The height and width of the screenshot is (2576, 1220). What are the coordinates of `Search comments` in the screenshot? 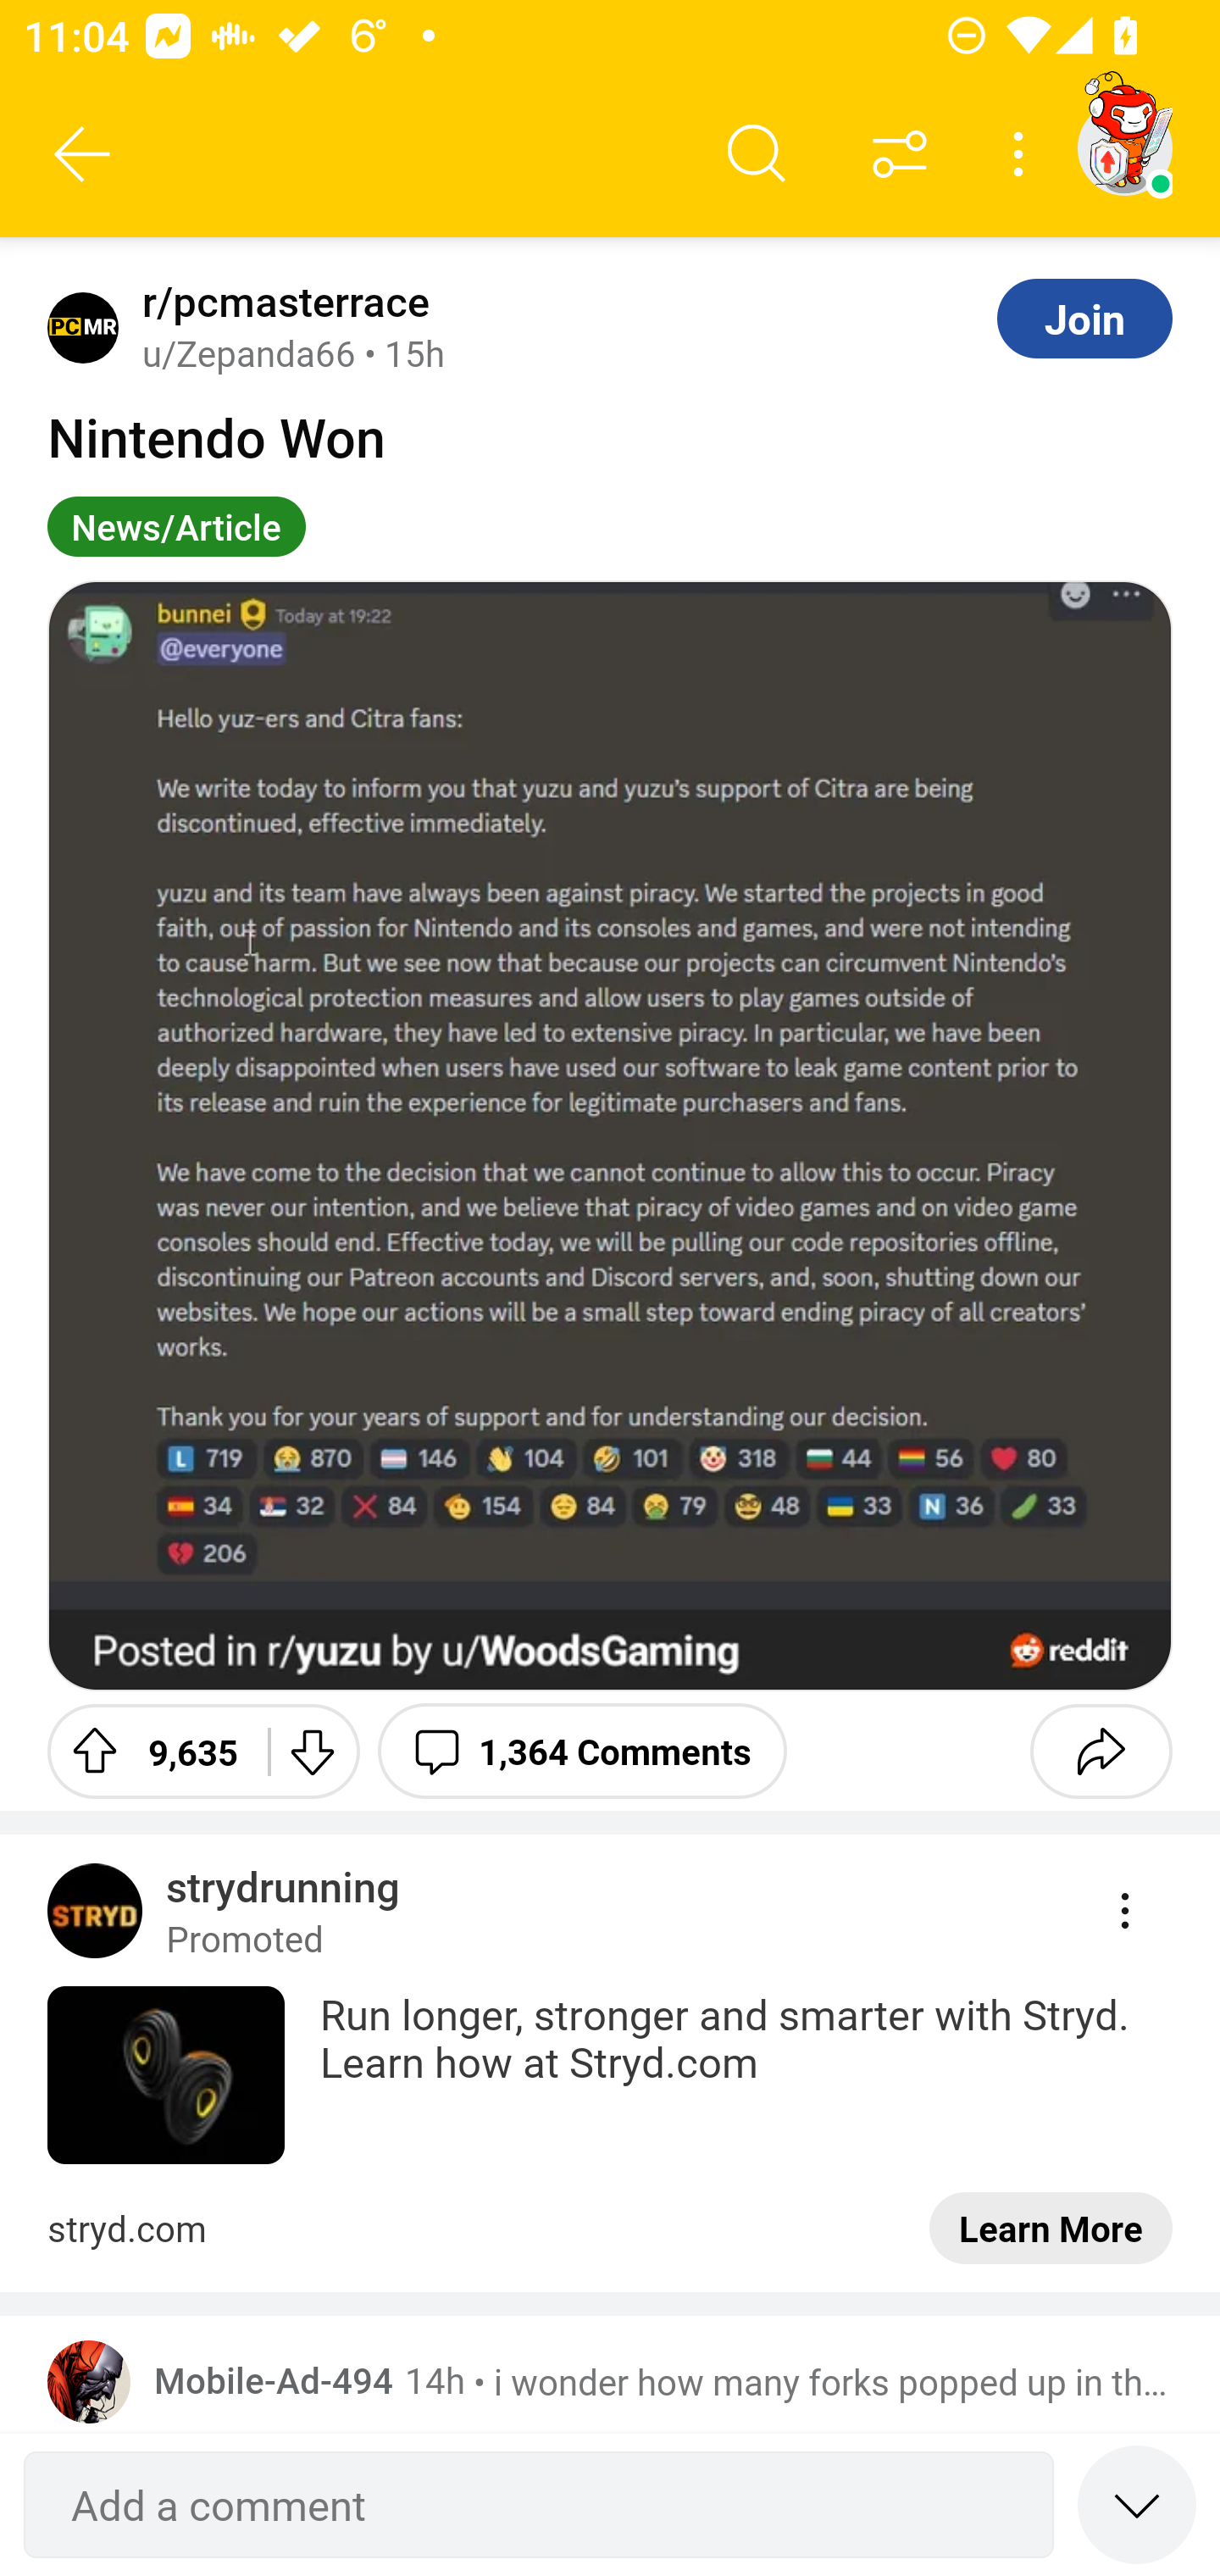 It's located at (757, 154).